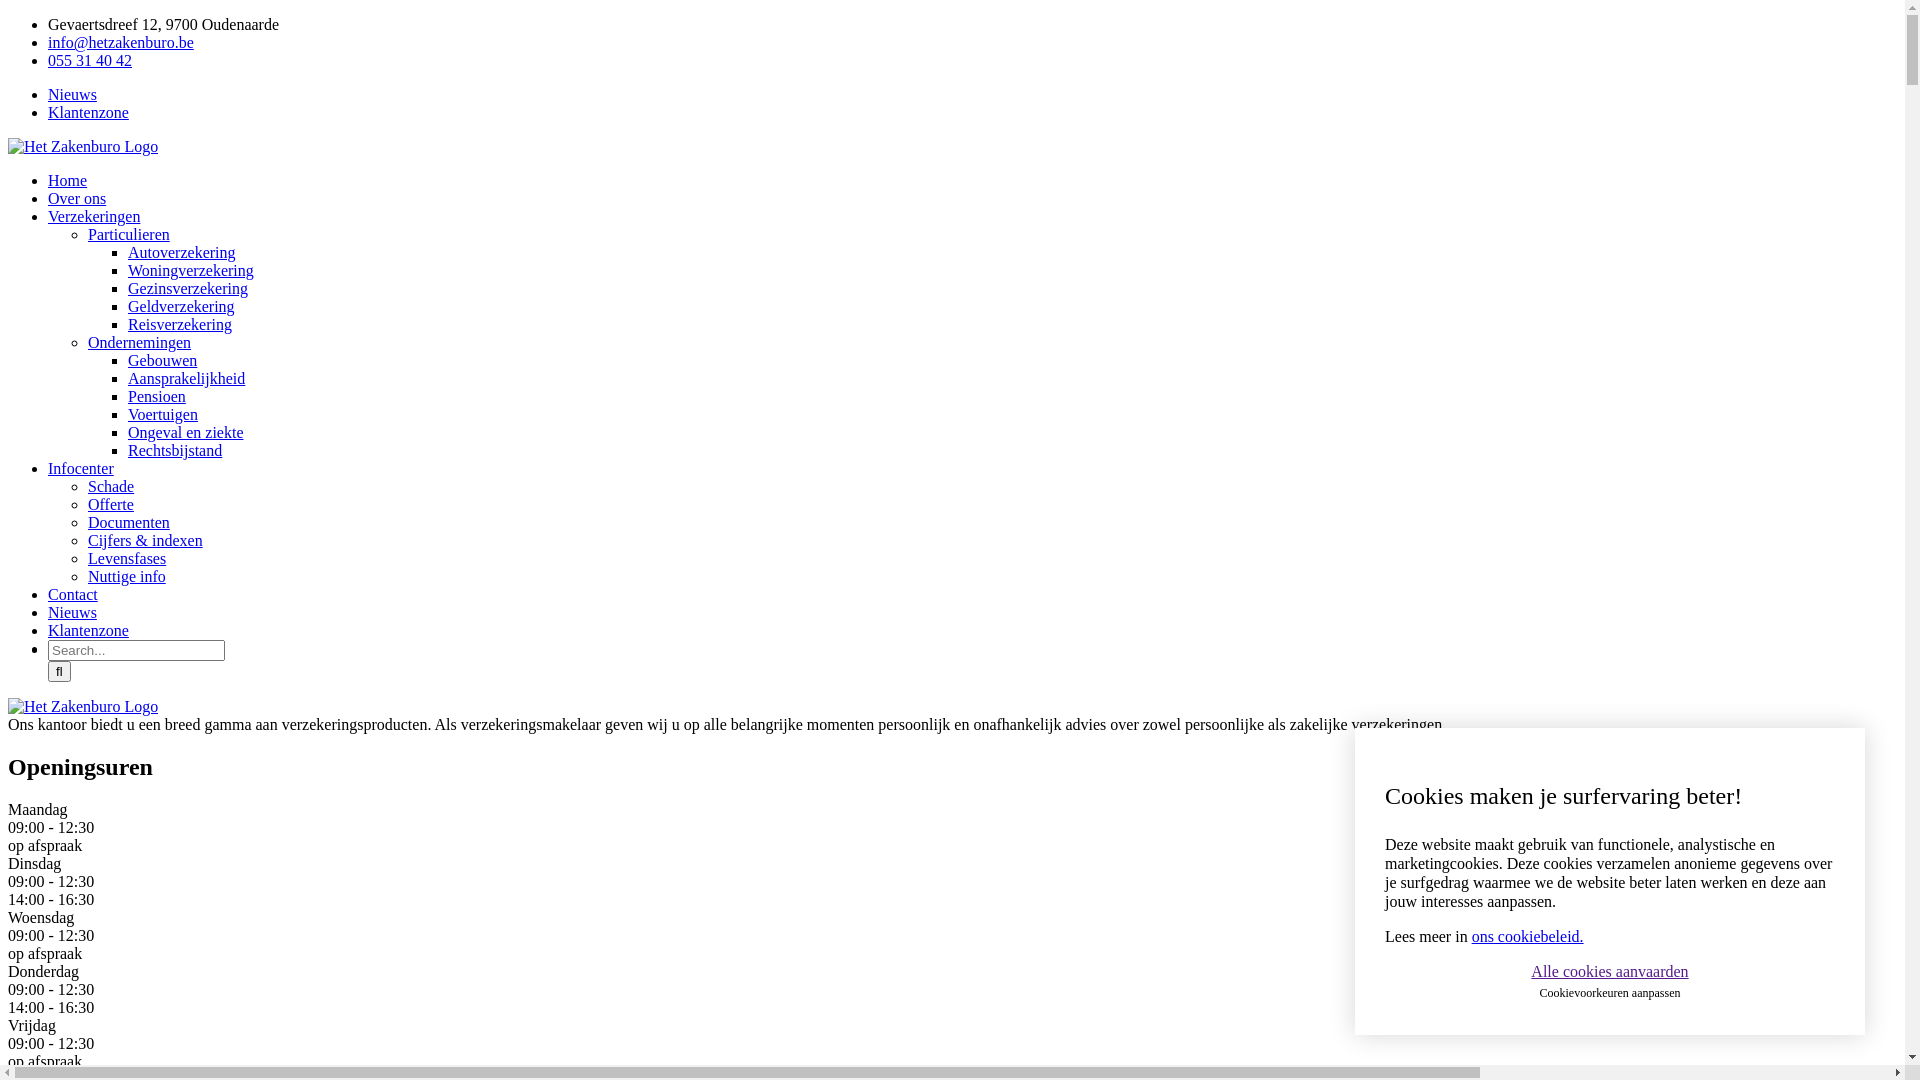 This screenshot has width=1920, height=1080. What do you see at coordinates (68, 180) in the screenshot?
I see `Home` at bounding box center [68, 180].